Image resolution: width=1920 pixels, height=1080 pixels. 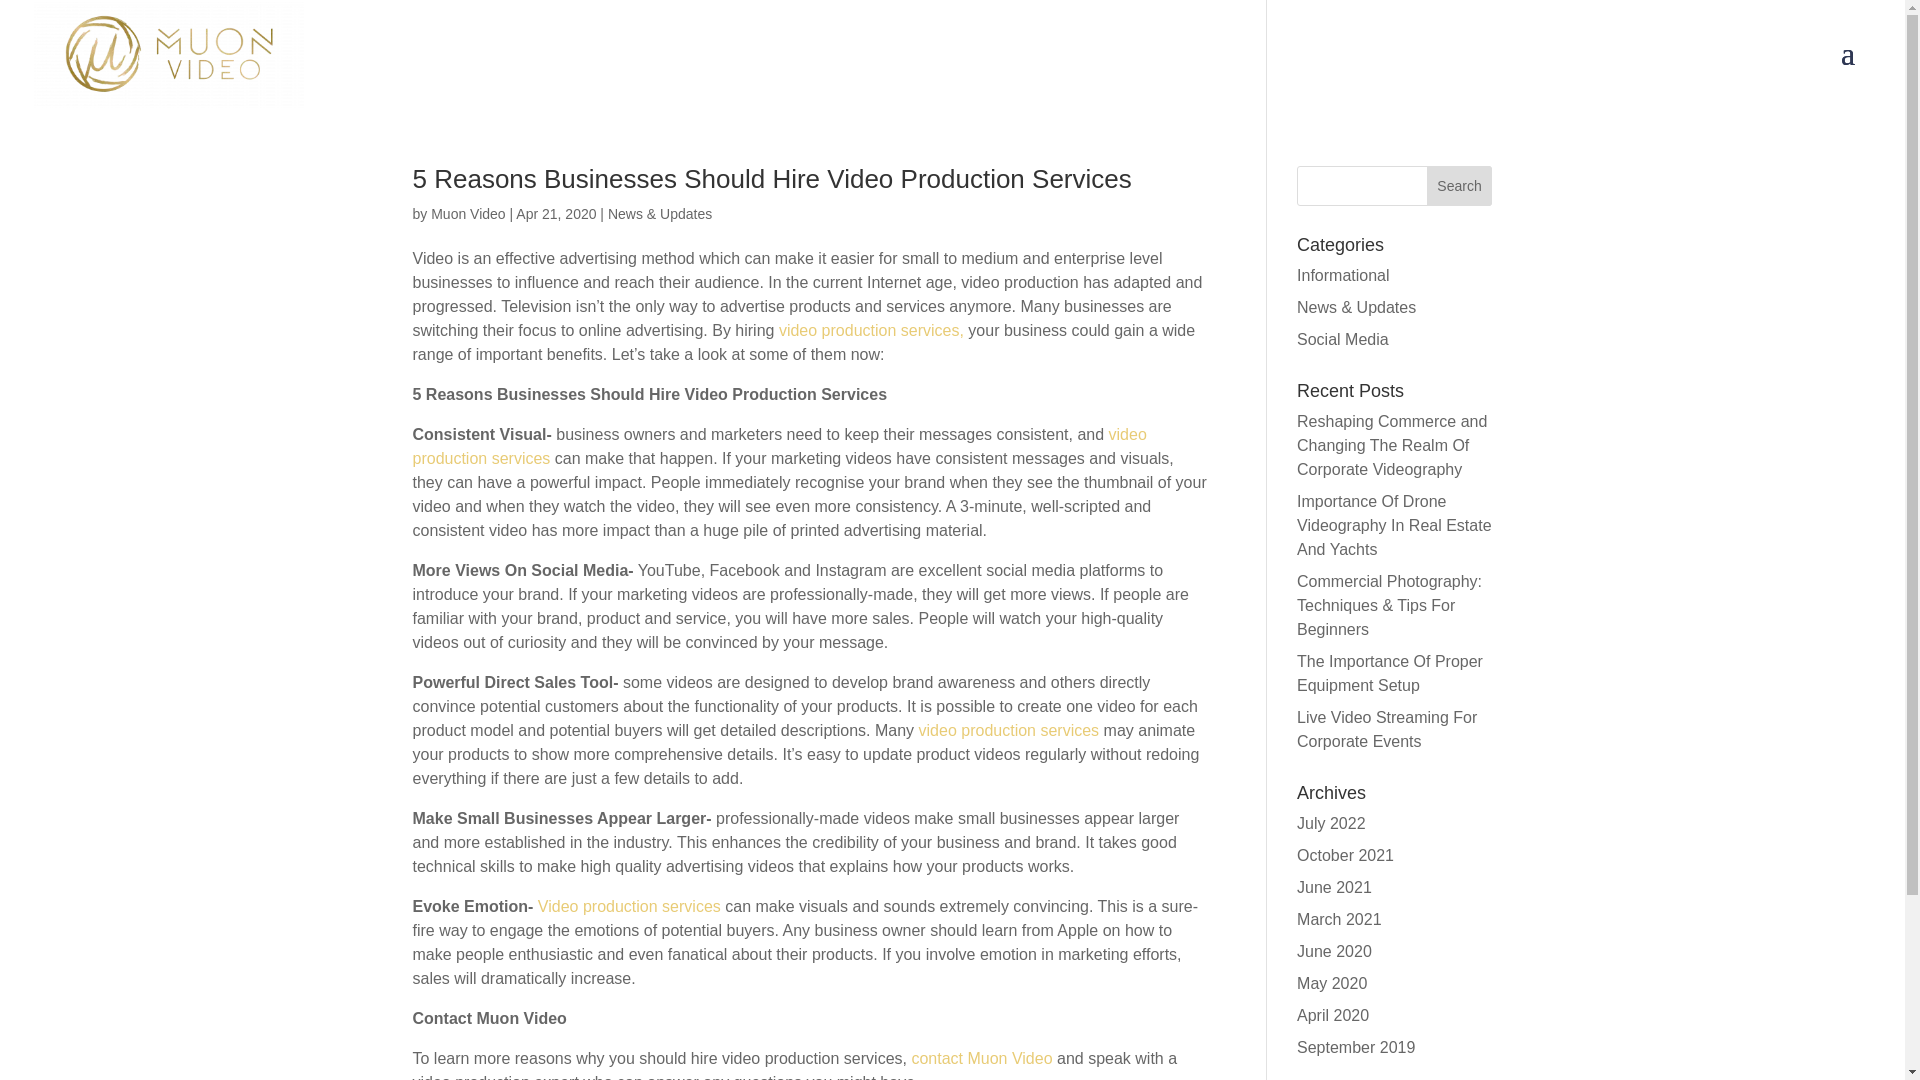 What do you see at coordinates (629, 906) in the screenshot?
I see `Video production services` at bounding box center [629, 906].